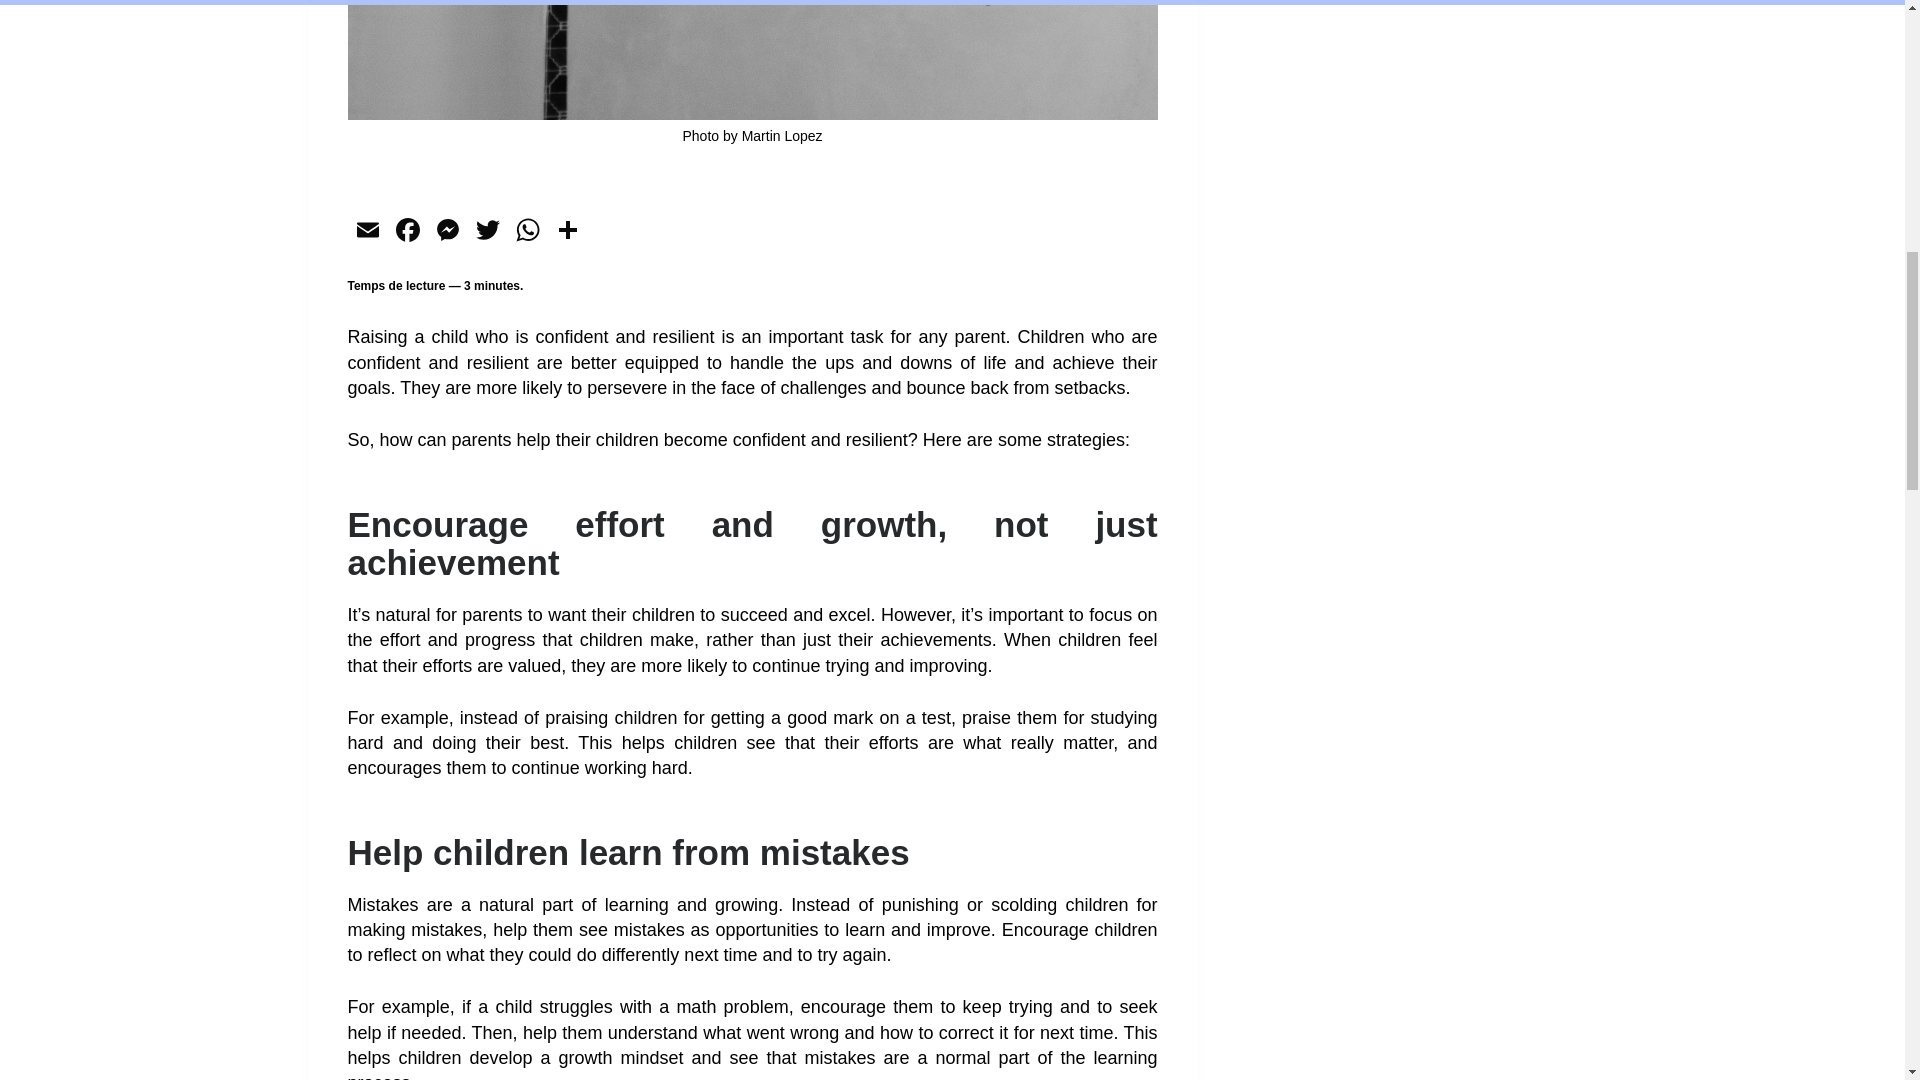  I want to click on Messenger, so click(448, 232).